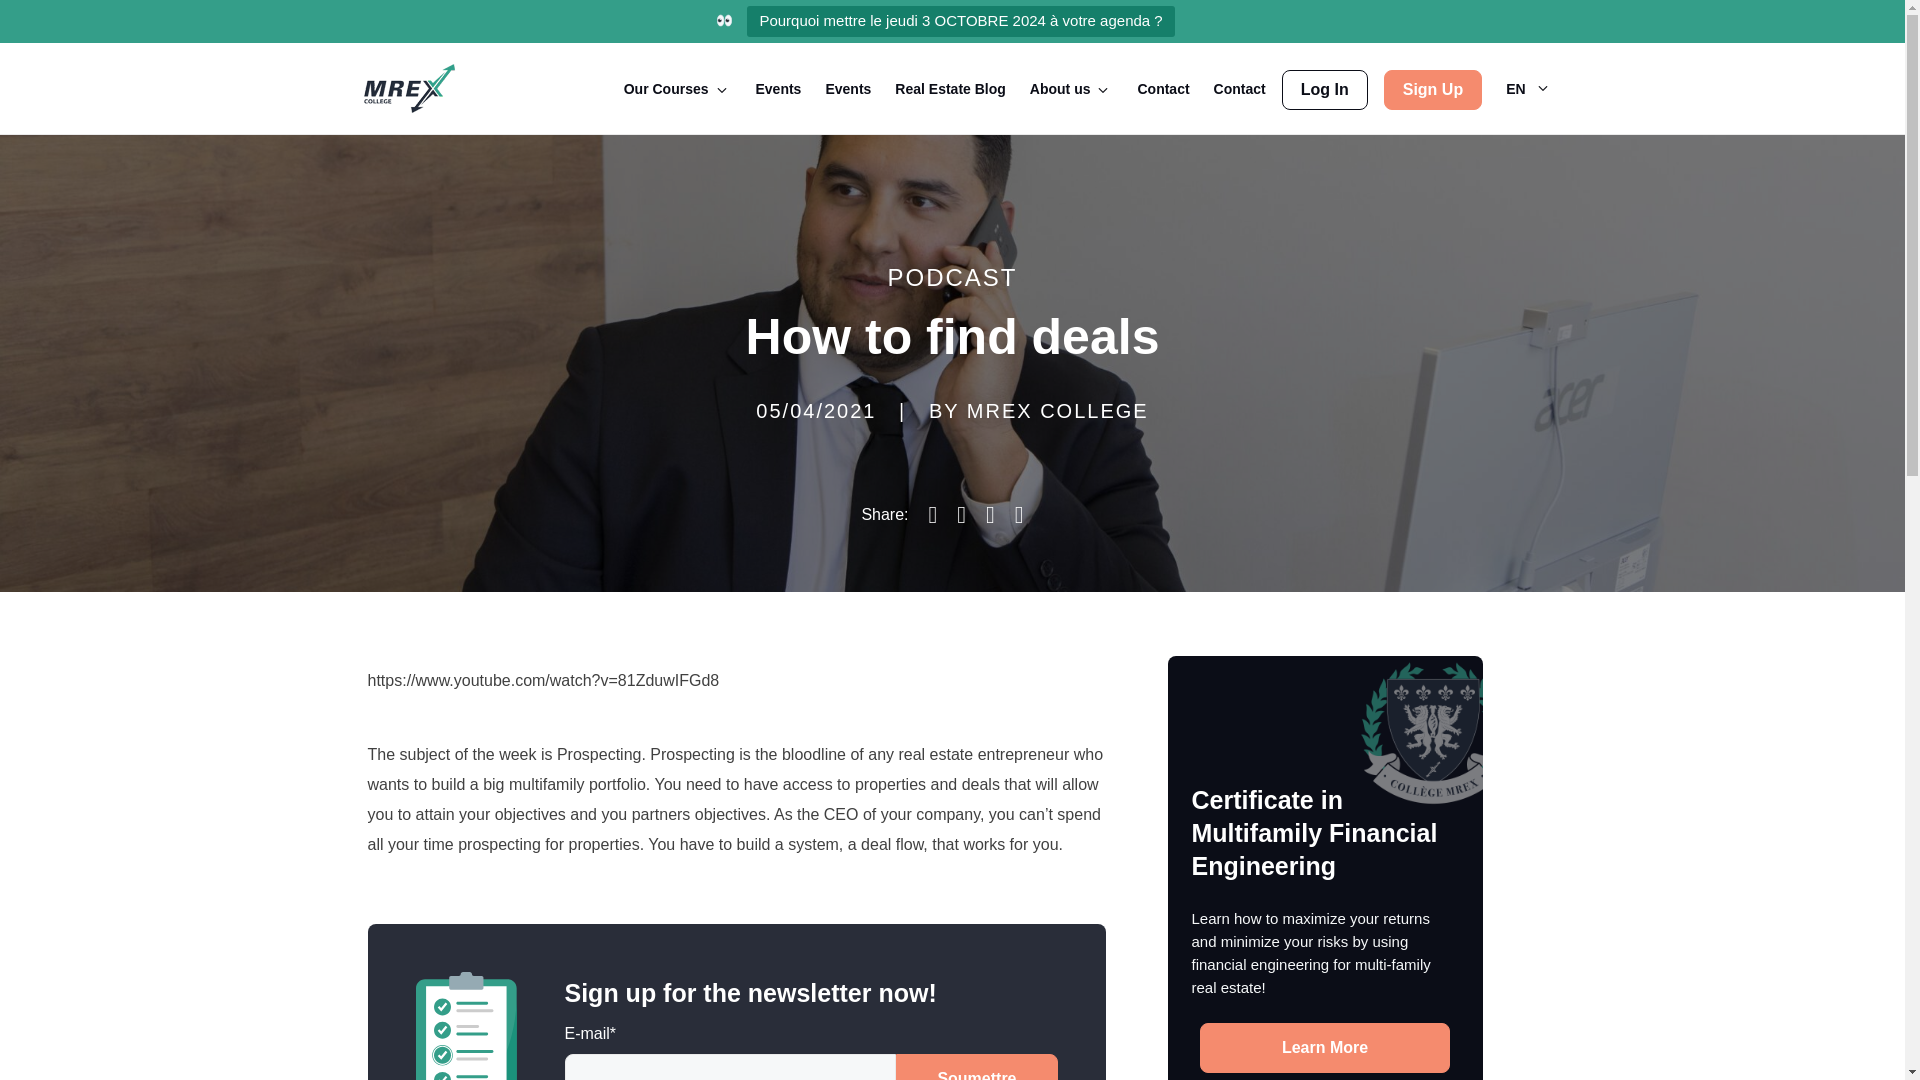  I want to click on Our Courses, so click(666, 88).